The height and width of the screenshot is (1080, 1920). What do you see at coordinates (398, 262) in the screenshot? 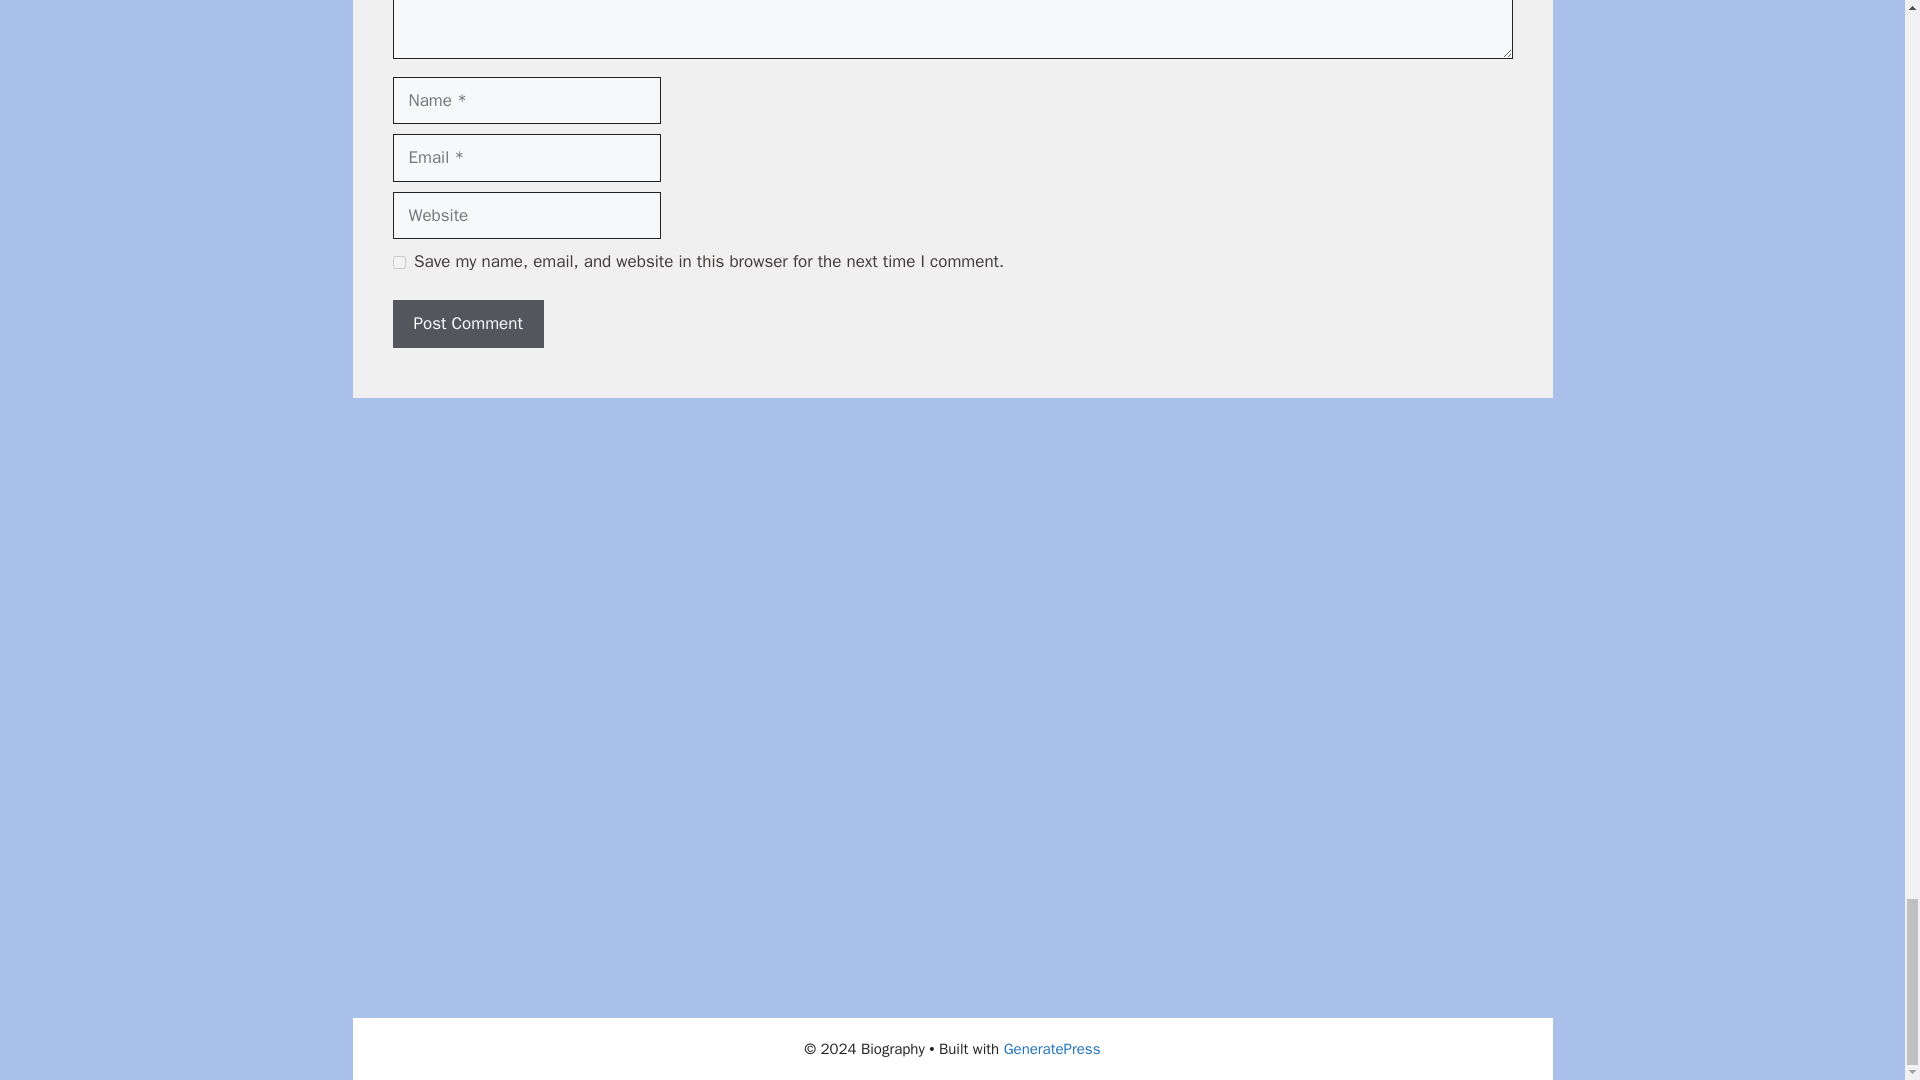
I see `yes` at bounding box center [398, 262].